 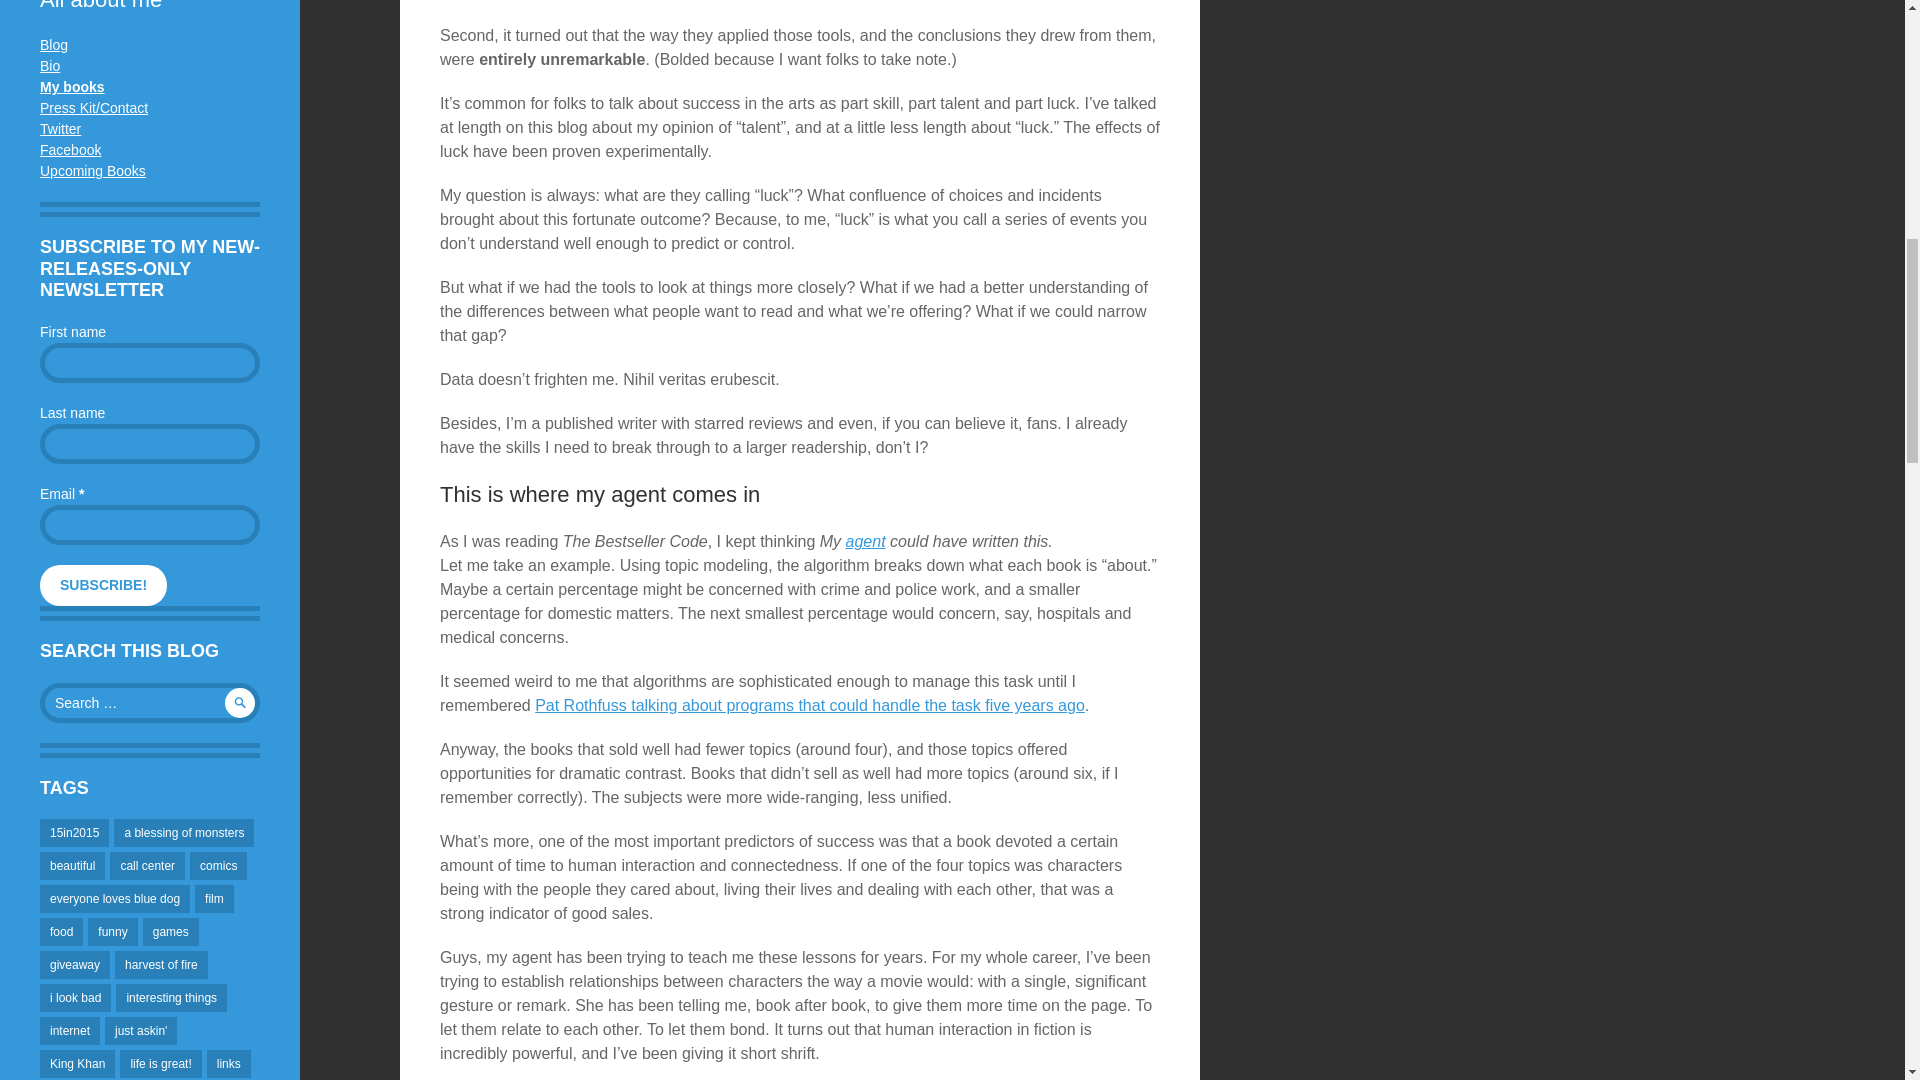 I want to click on Upcoming Books, so click(x=92, y=171).